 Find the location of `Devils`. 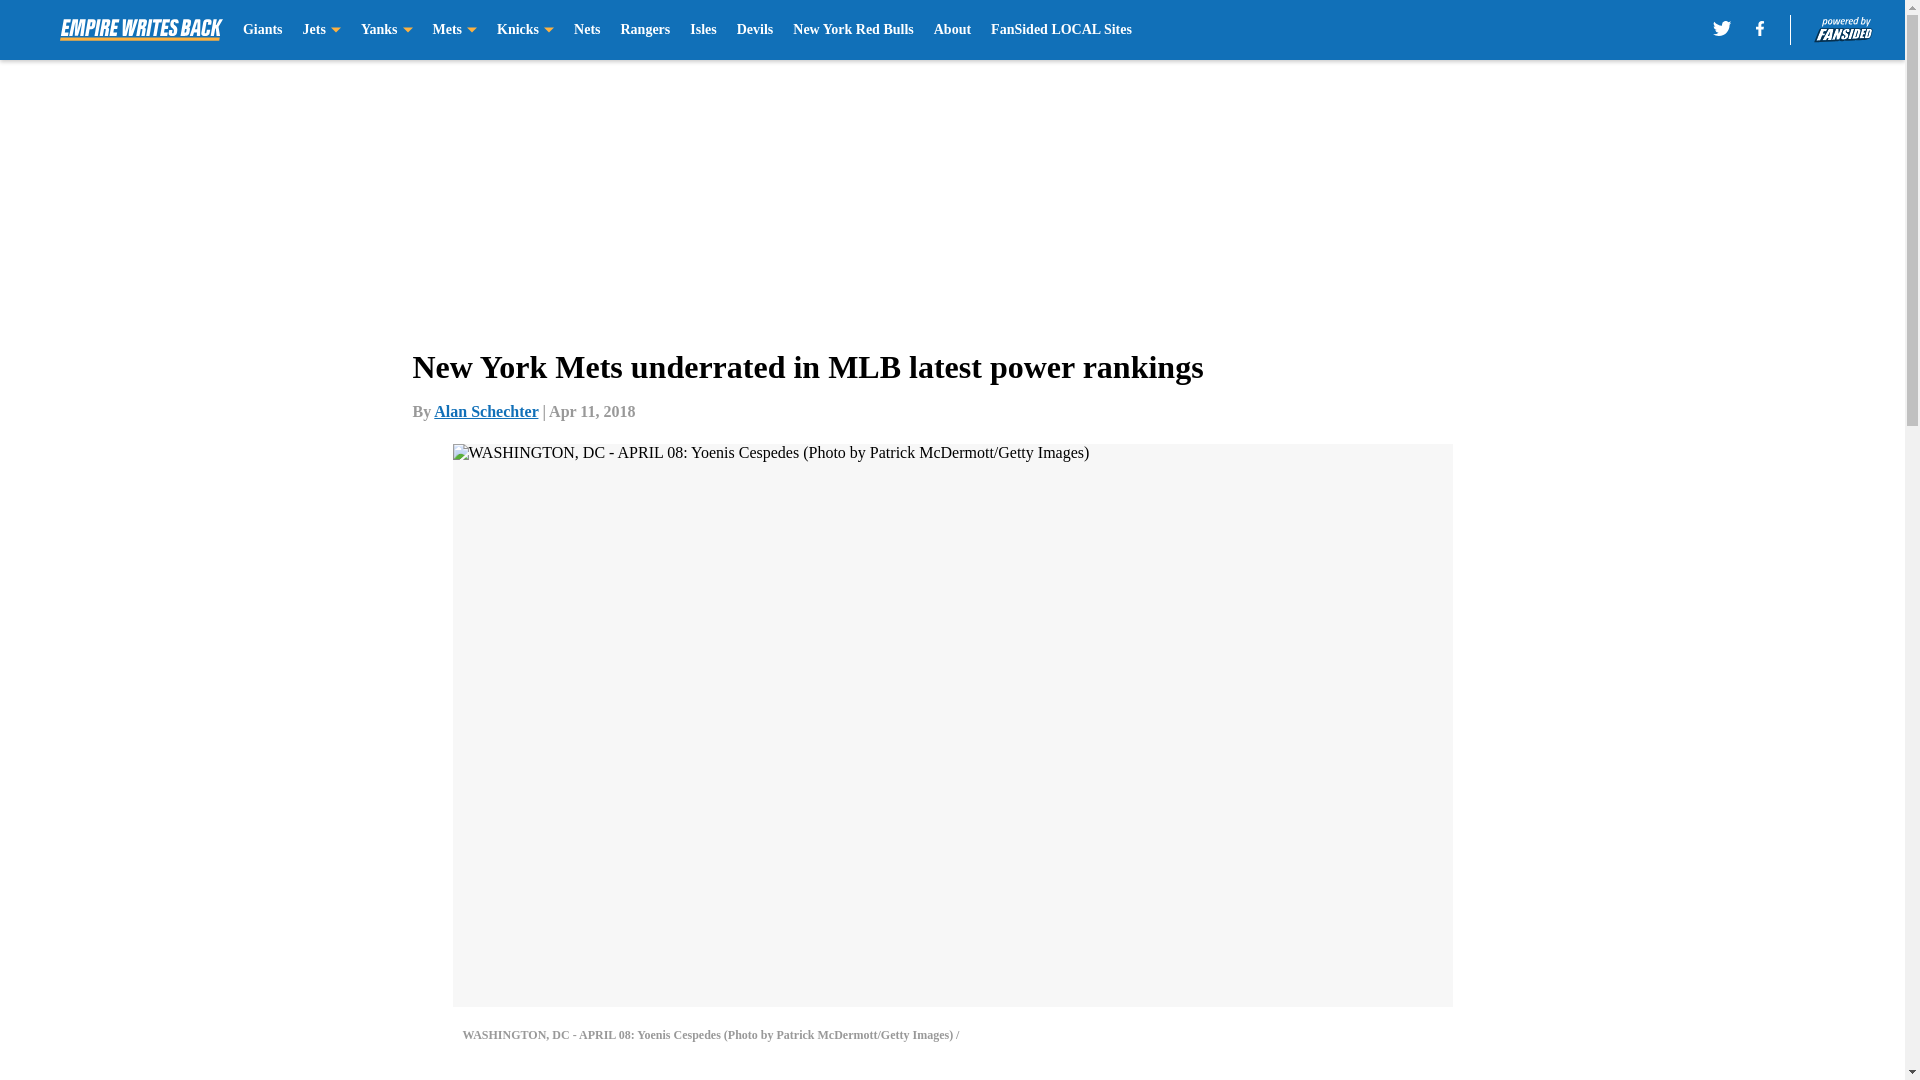

Devils is located at coordinates (755, 30).